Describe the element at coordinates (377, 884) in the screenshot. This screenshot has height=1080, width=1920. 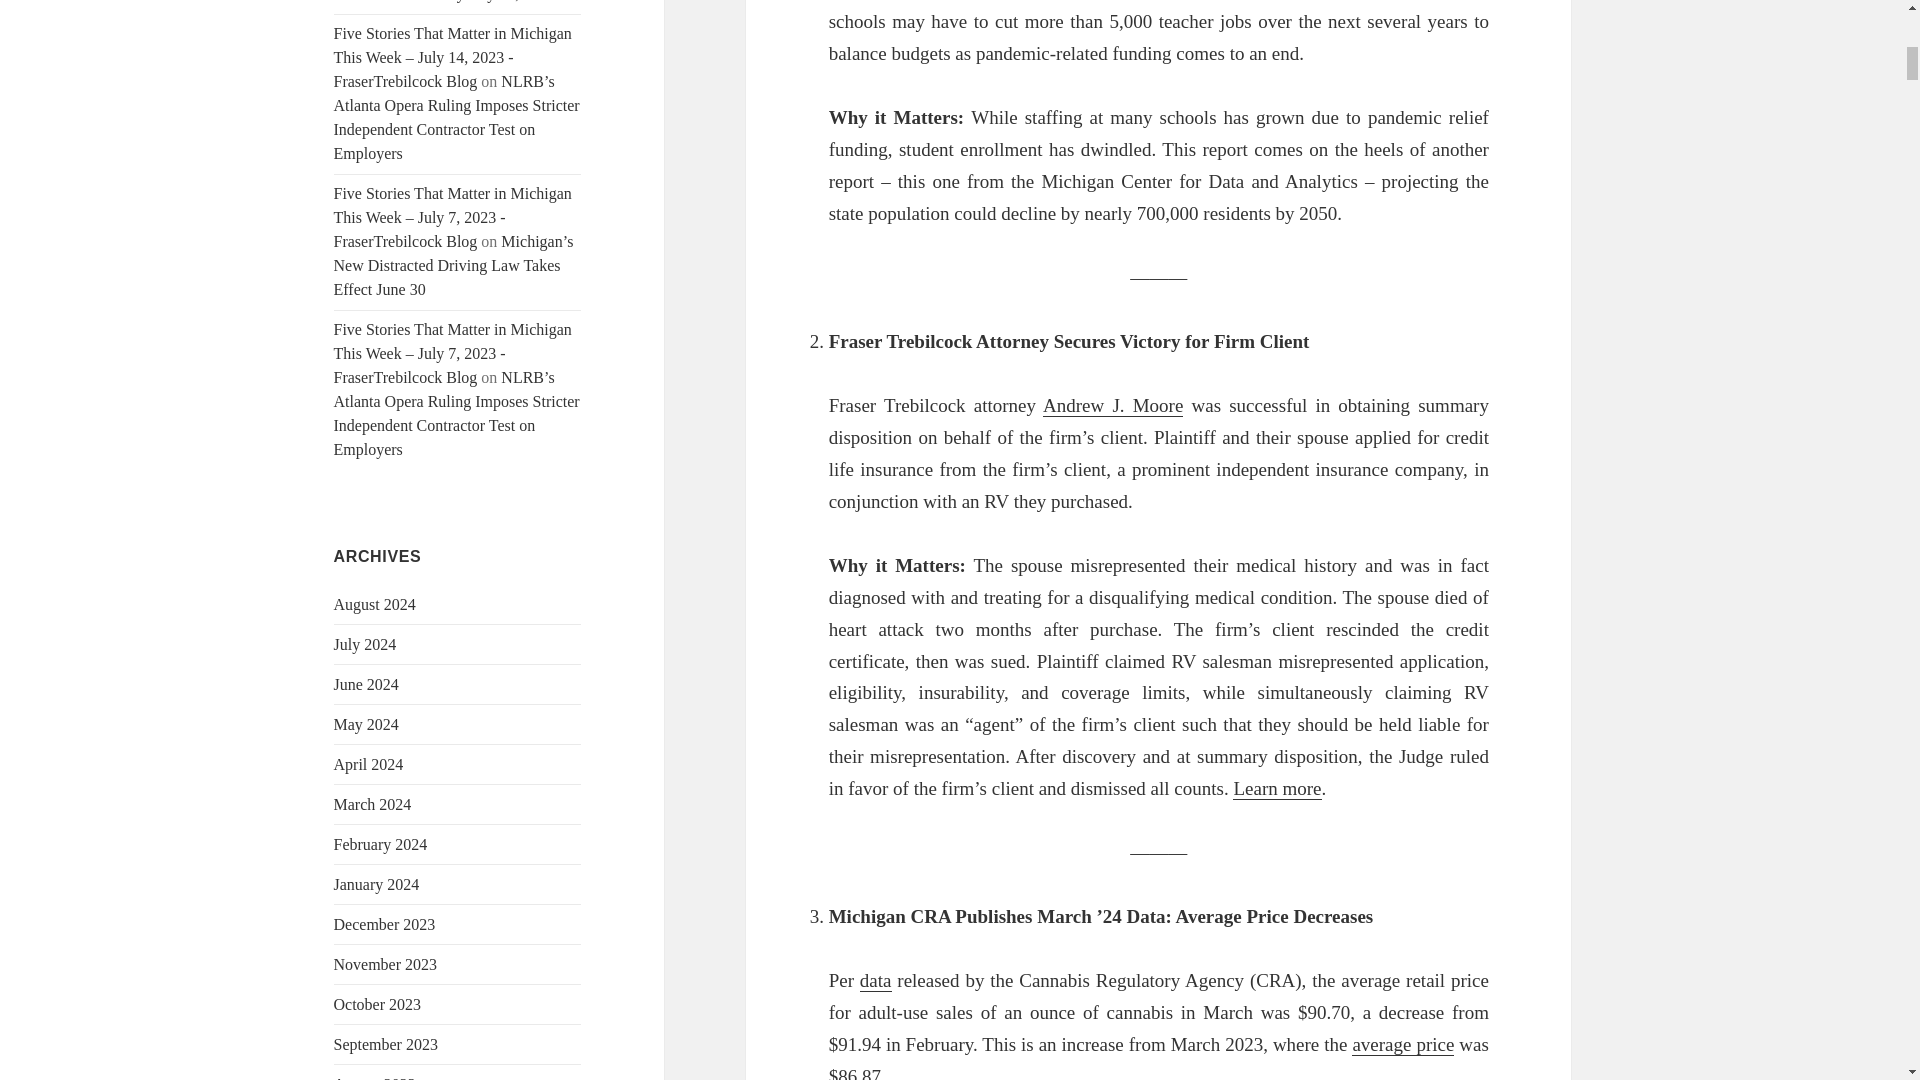
I see `January 2024` at that location.